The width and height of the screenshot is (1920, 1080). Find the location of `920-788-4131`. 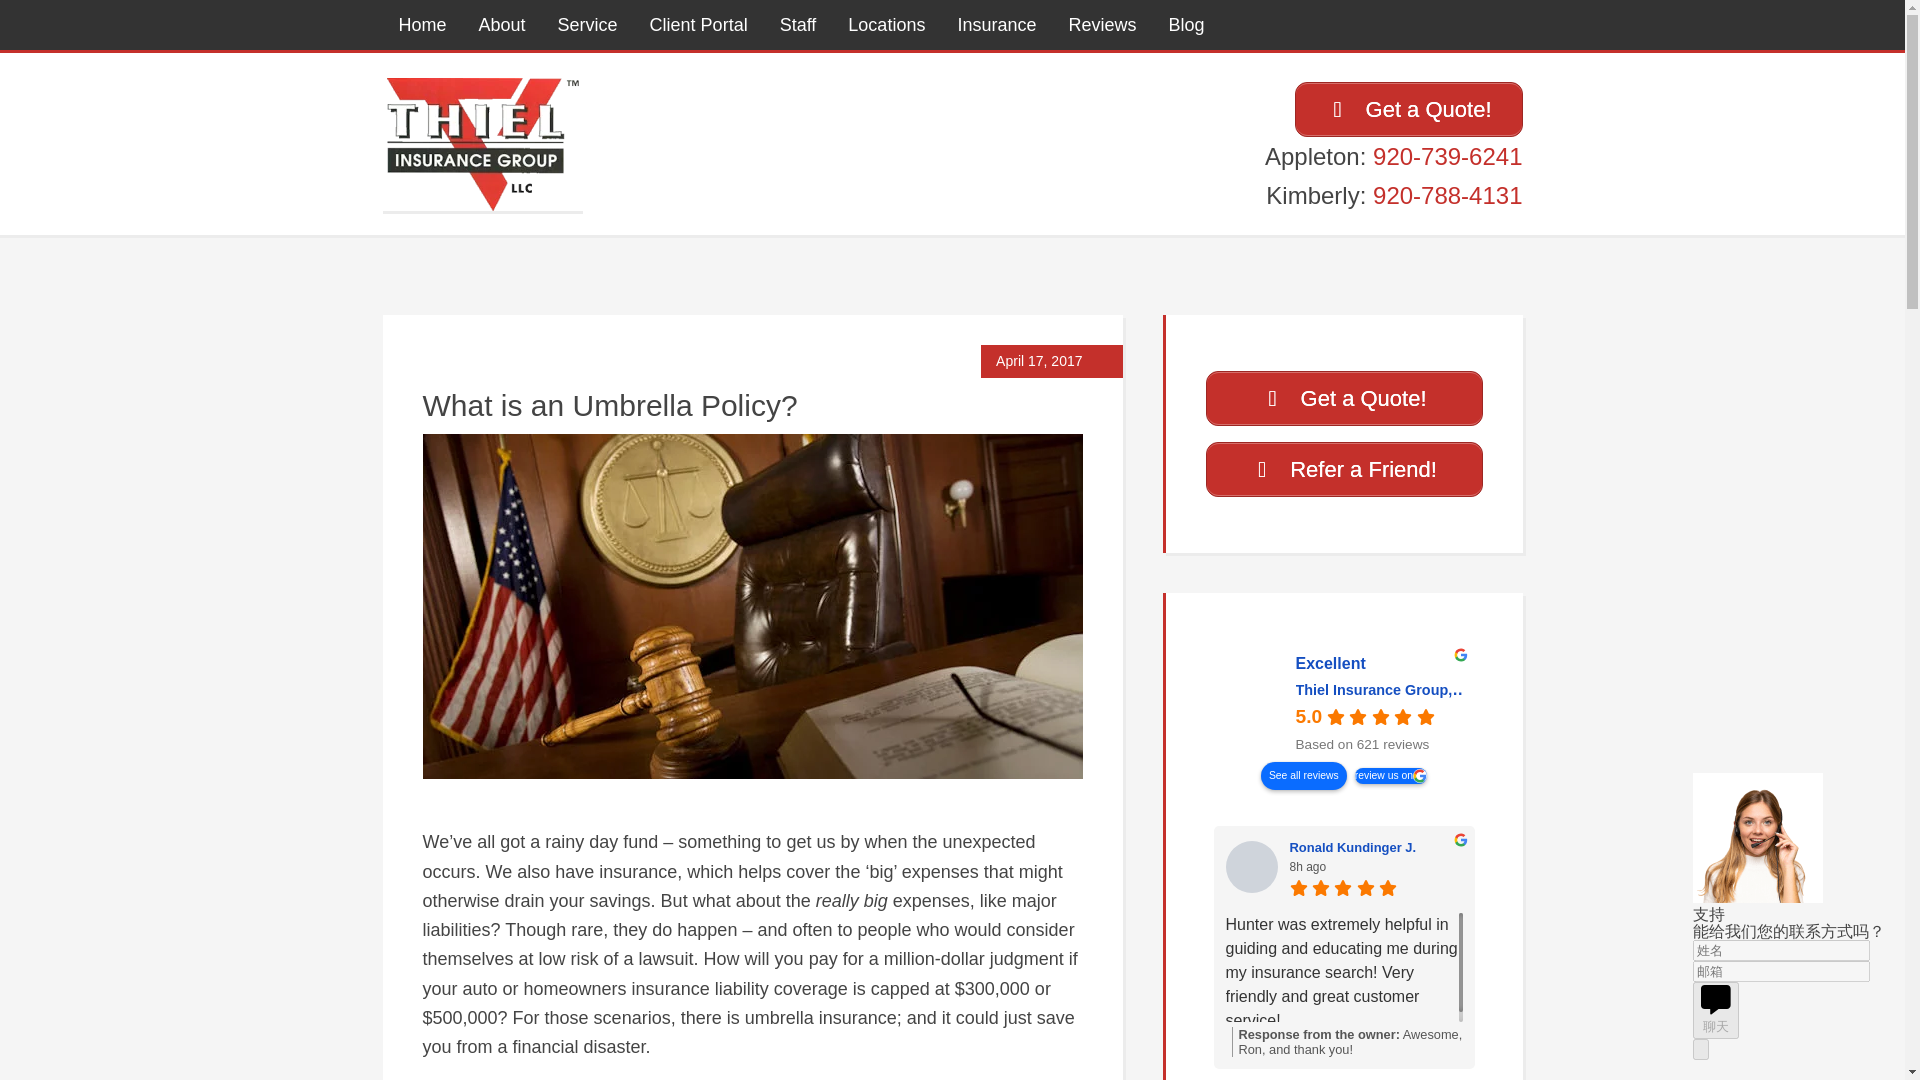

920-788-4131 is located at coordinates (1447, 196).